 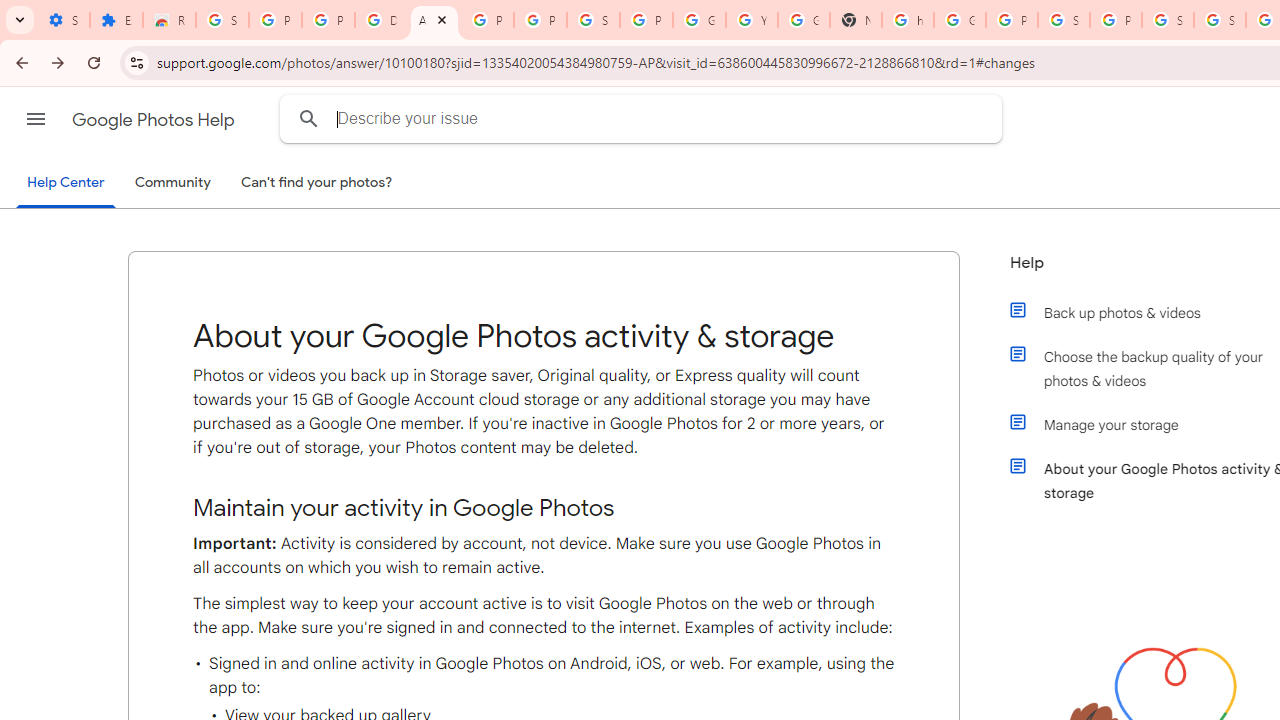 What do you see at coordinates (222, 20) in the screenshot?
I see `Sign in - Google Accounts` at bounding box center [222, 20].